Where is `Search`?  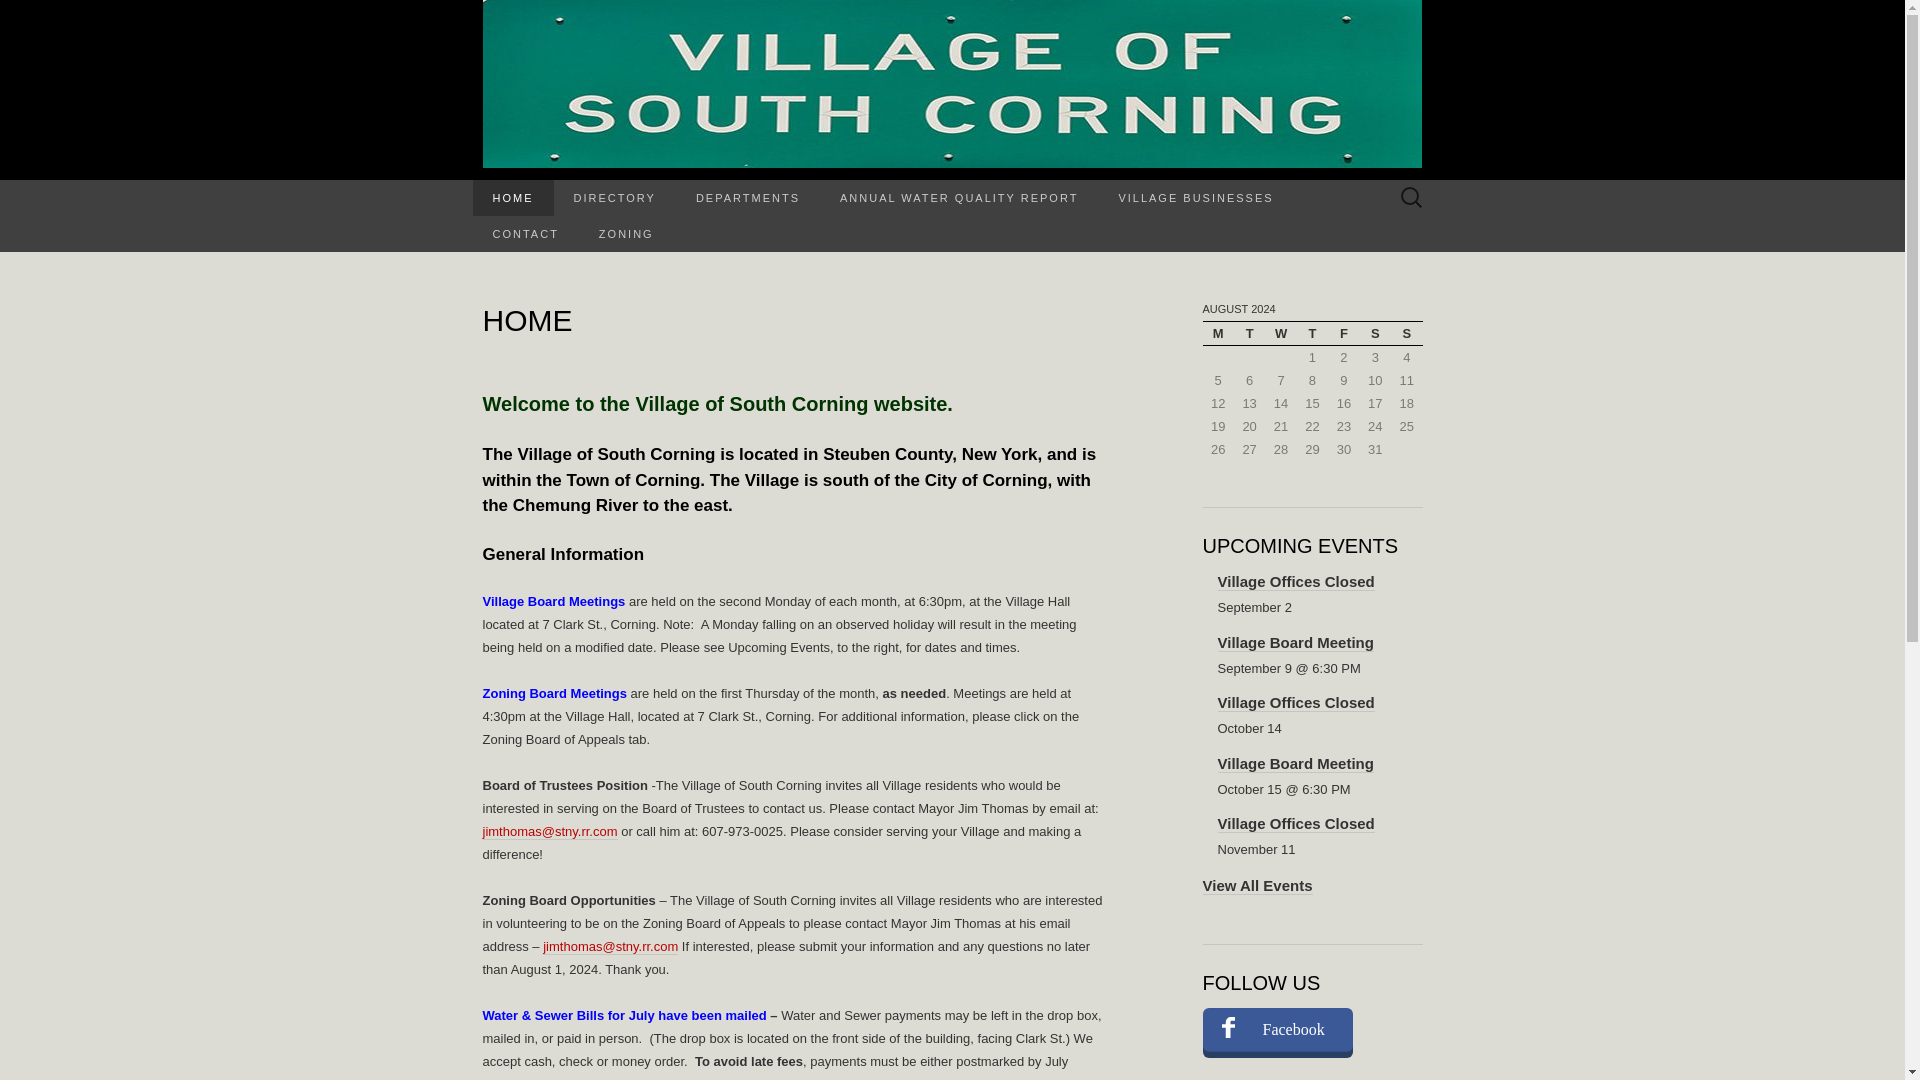 Search is located at coordinates (52, 16).